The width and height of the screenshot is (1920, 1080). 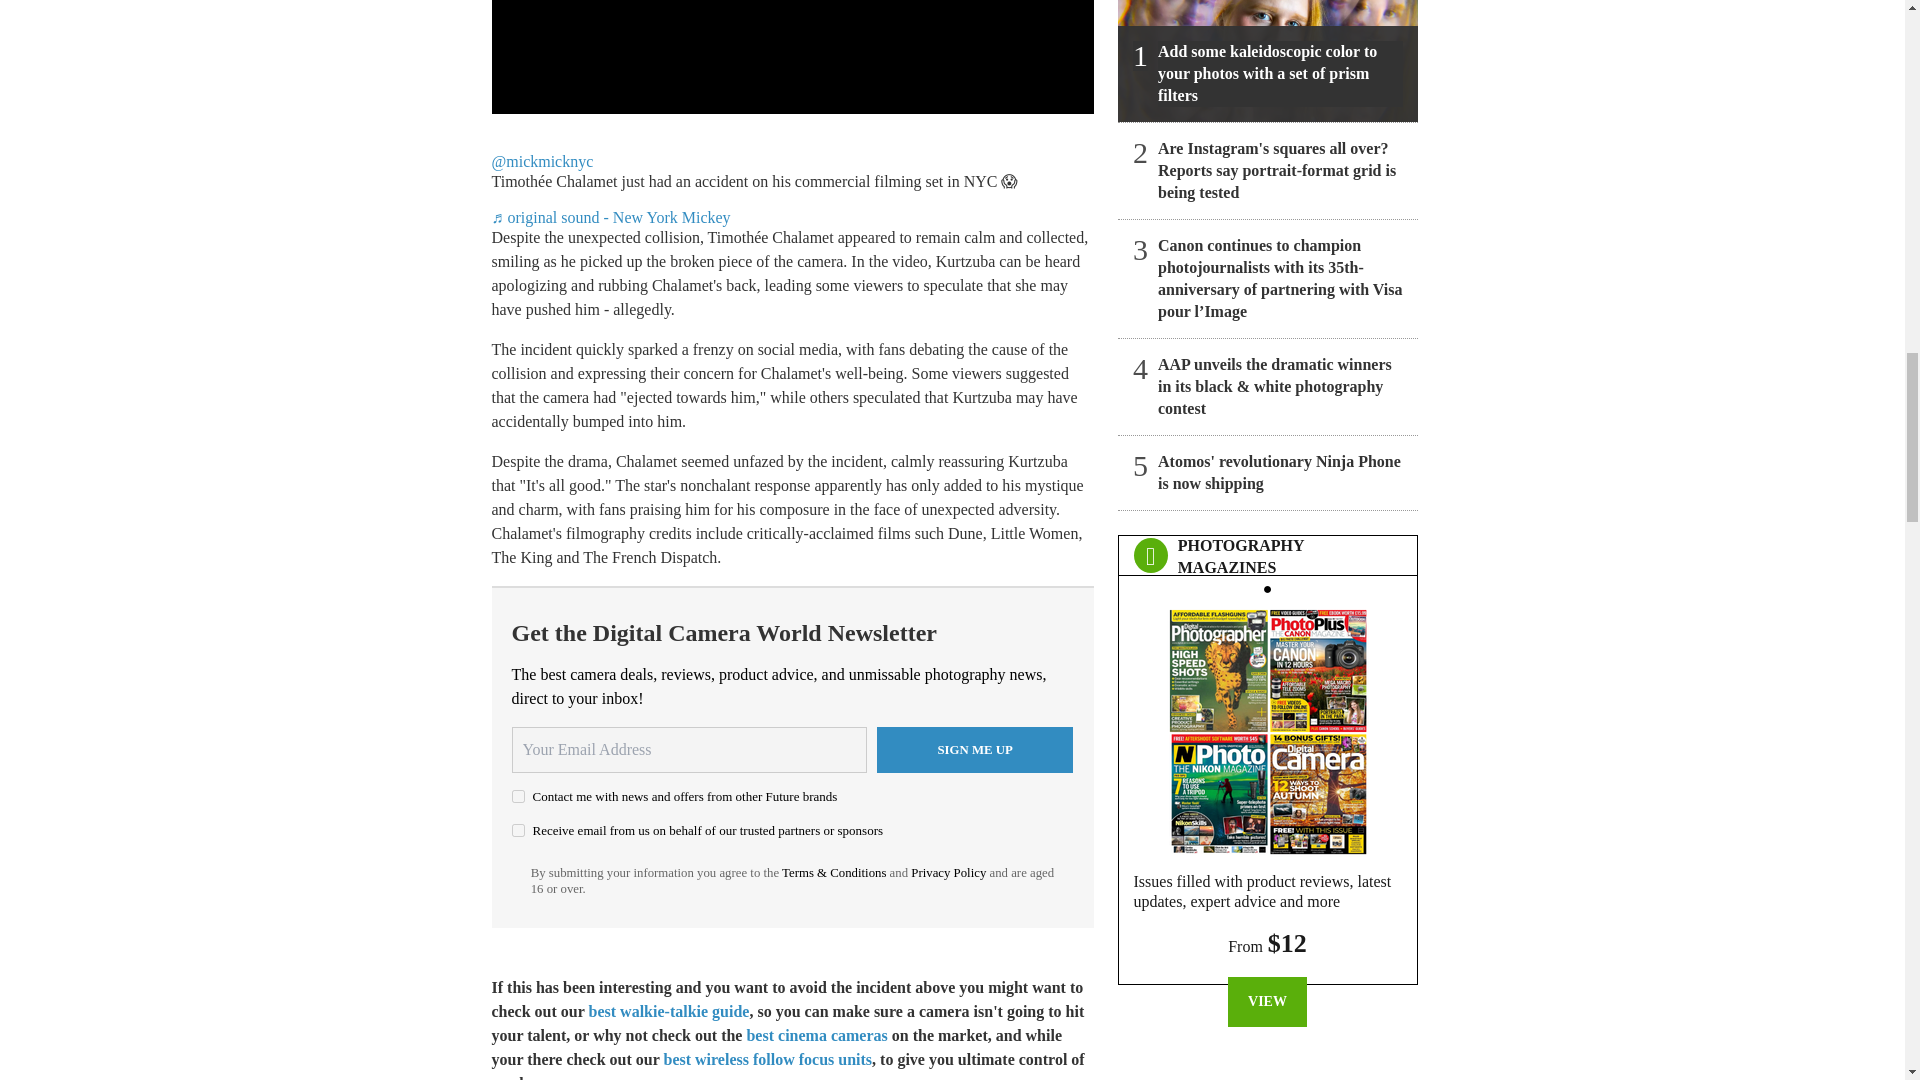 What do you see at coordinates (975, 750) in the screenshot?
I see `Sign me up` at bounding box center [975, 750].